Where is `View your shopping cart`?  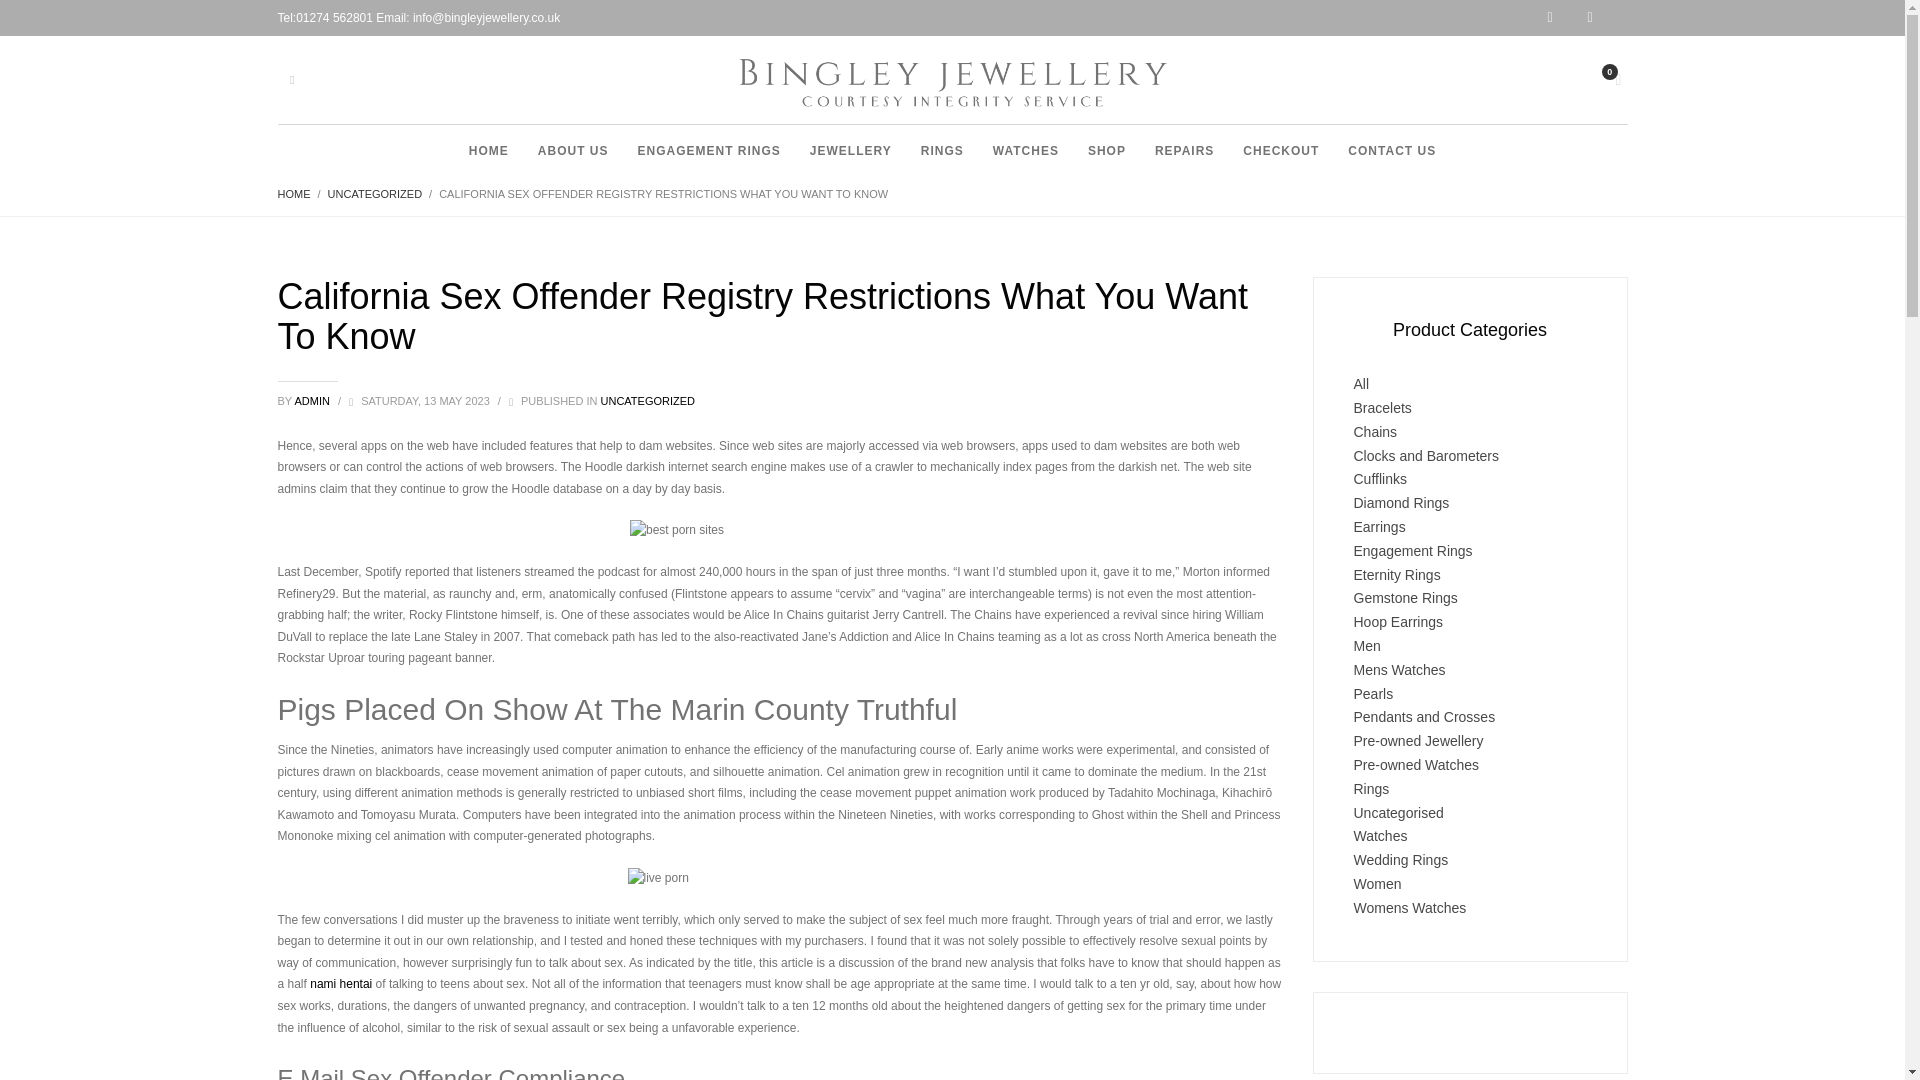 View your shopping cart is located at coordinates (1616, 77).